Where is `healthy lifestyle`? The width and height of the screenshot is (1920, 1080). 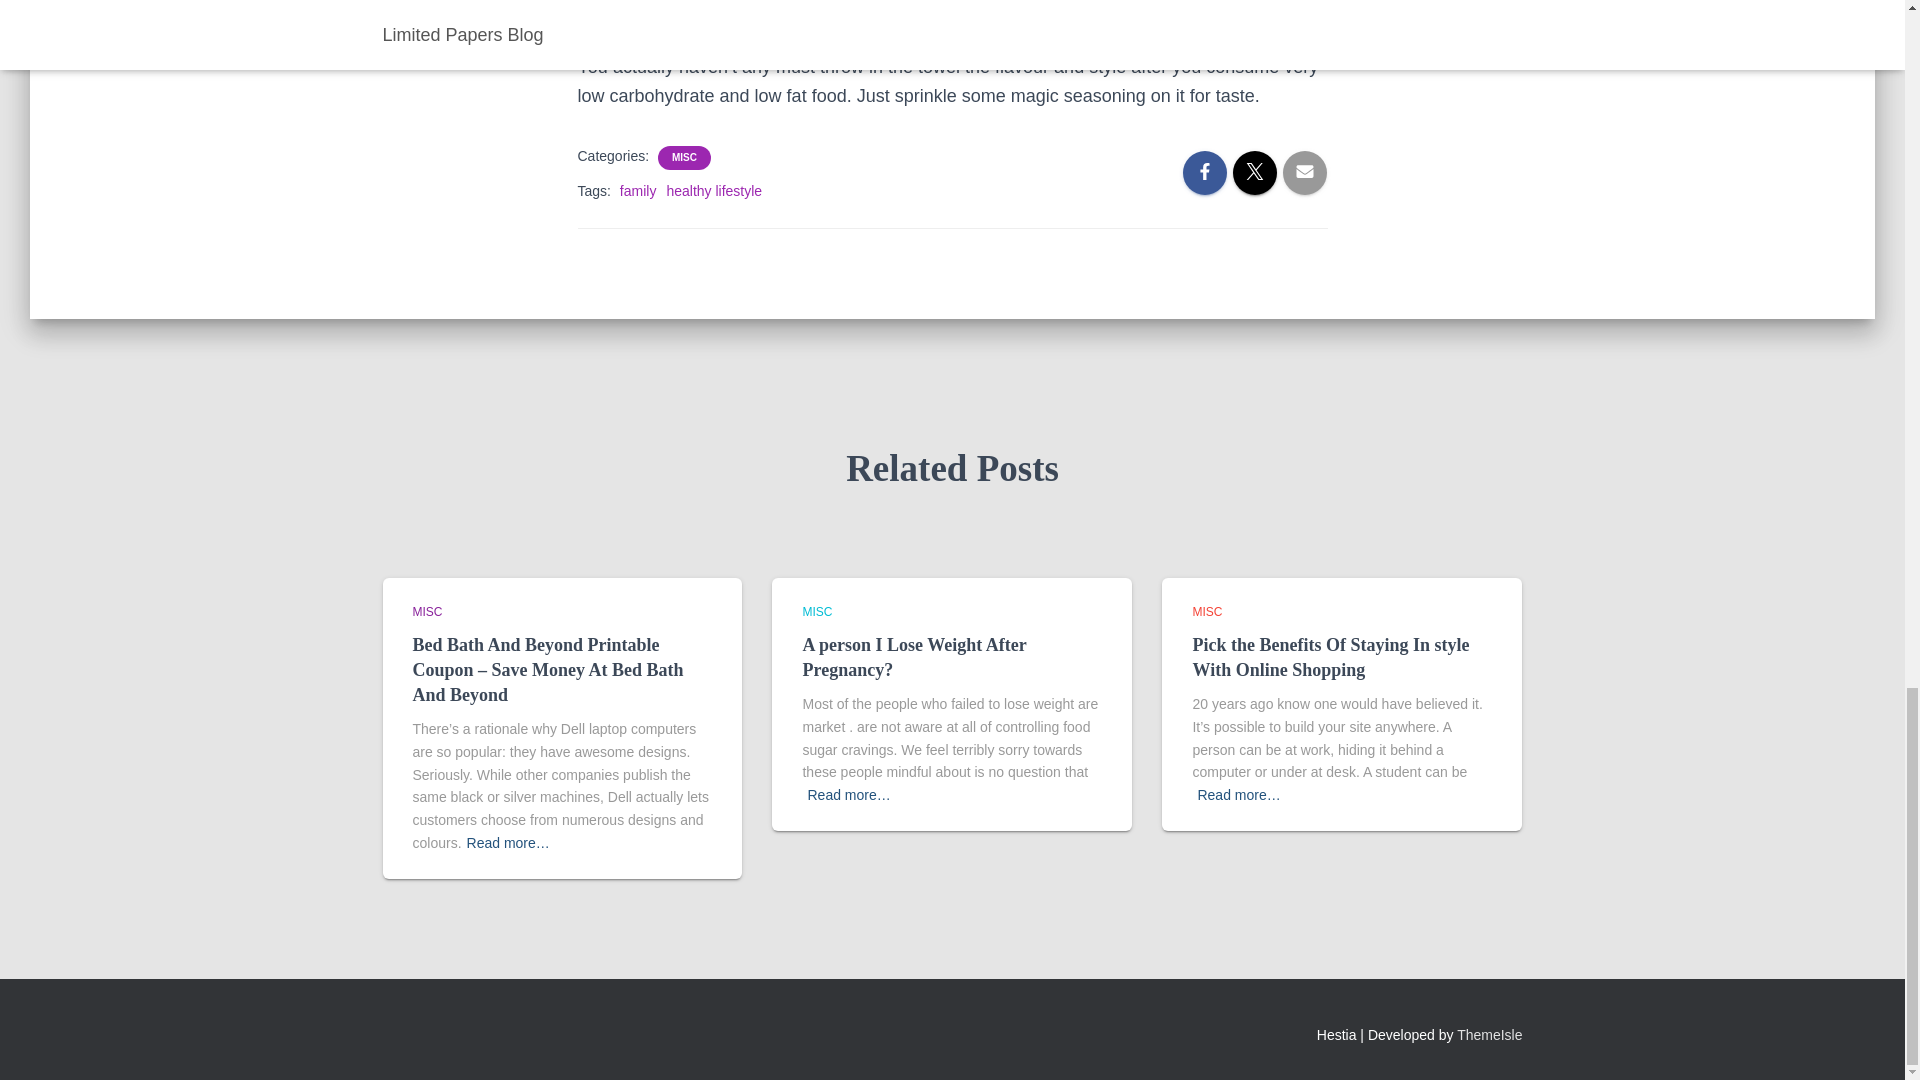 healthy lifestyle is located at coordinates (714, 190).